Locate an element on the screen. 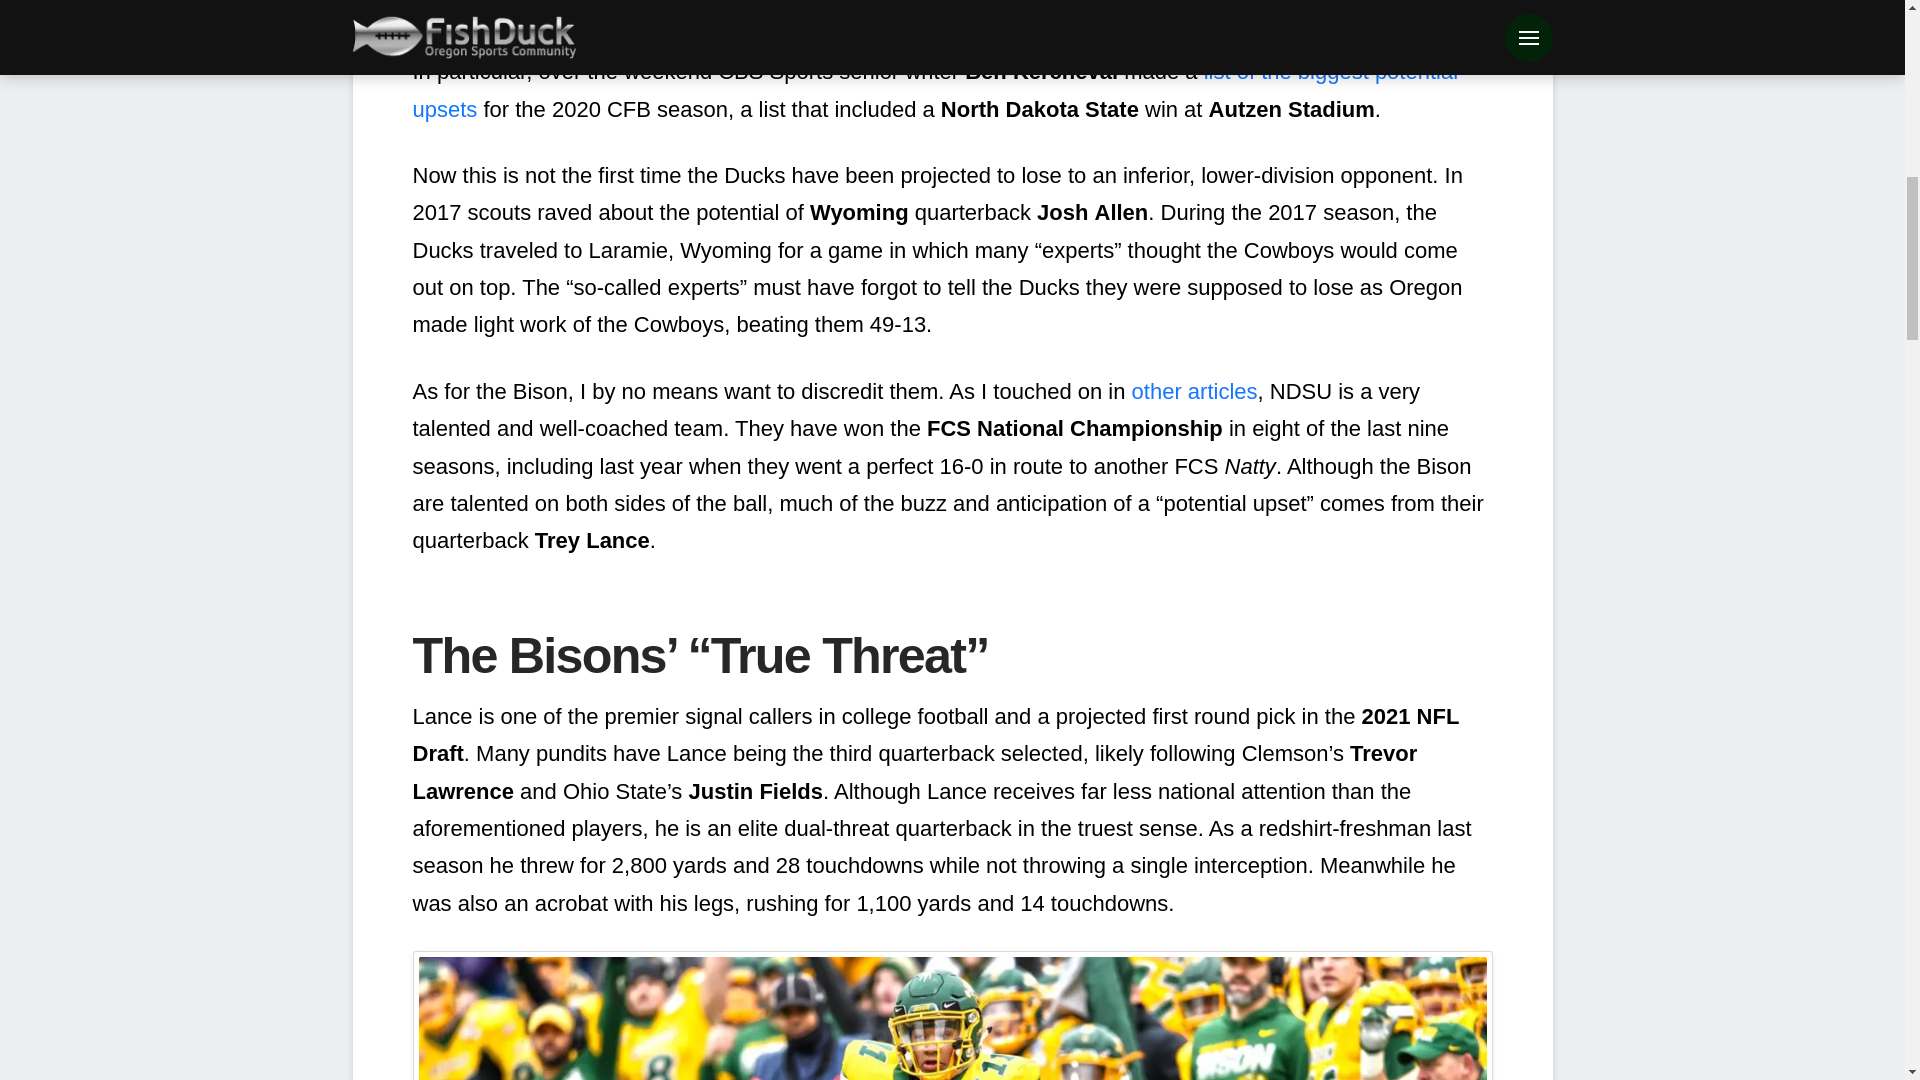 The height and width of the screenshot is (1080, 1920). list of the biggest potential upsets is located at coordinates (934, 90).